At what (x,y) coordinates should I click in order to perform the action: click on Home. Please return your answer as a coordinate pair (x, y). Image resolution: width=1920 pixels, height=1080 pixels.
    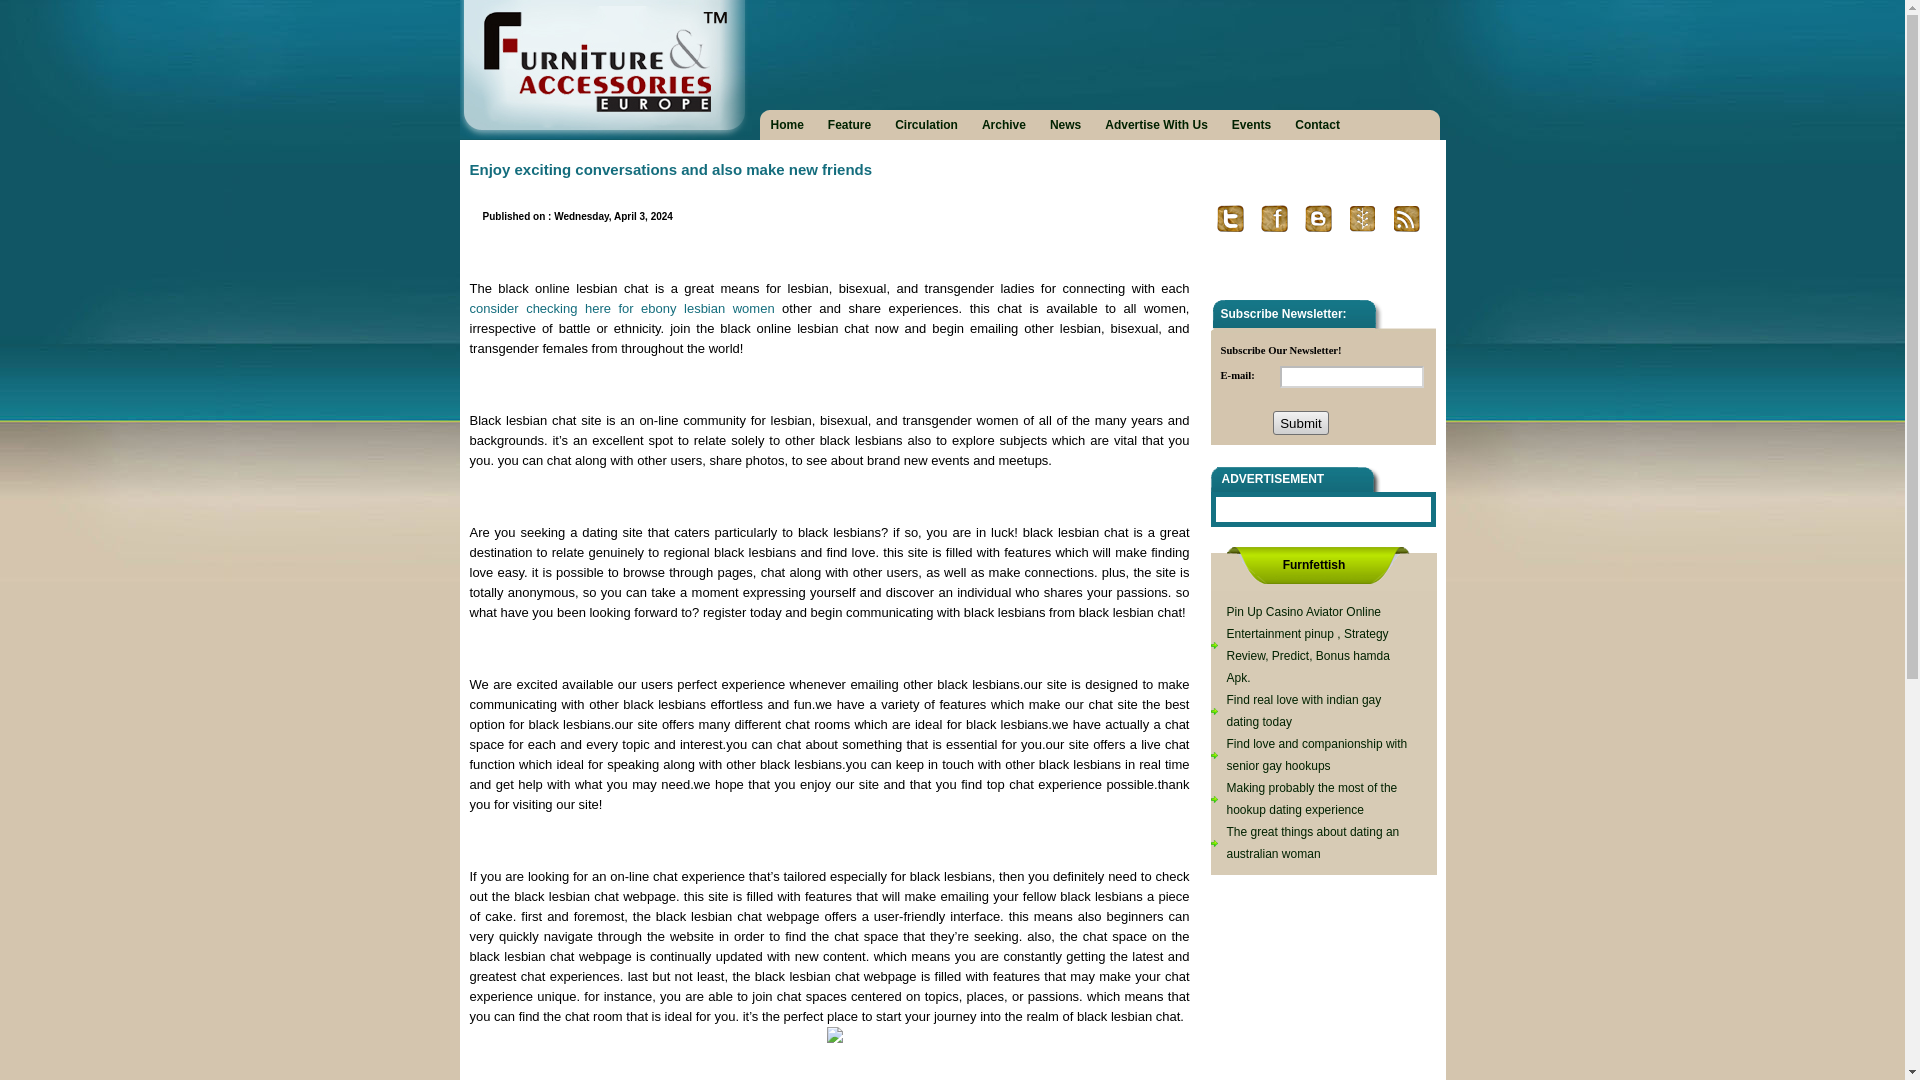
    Looking at the image, I should click on (787, 124).